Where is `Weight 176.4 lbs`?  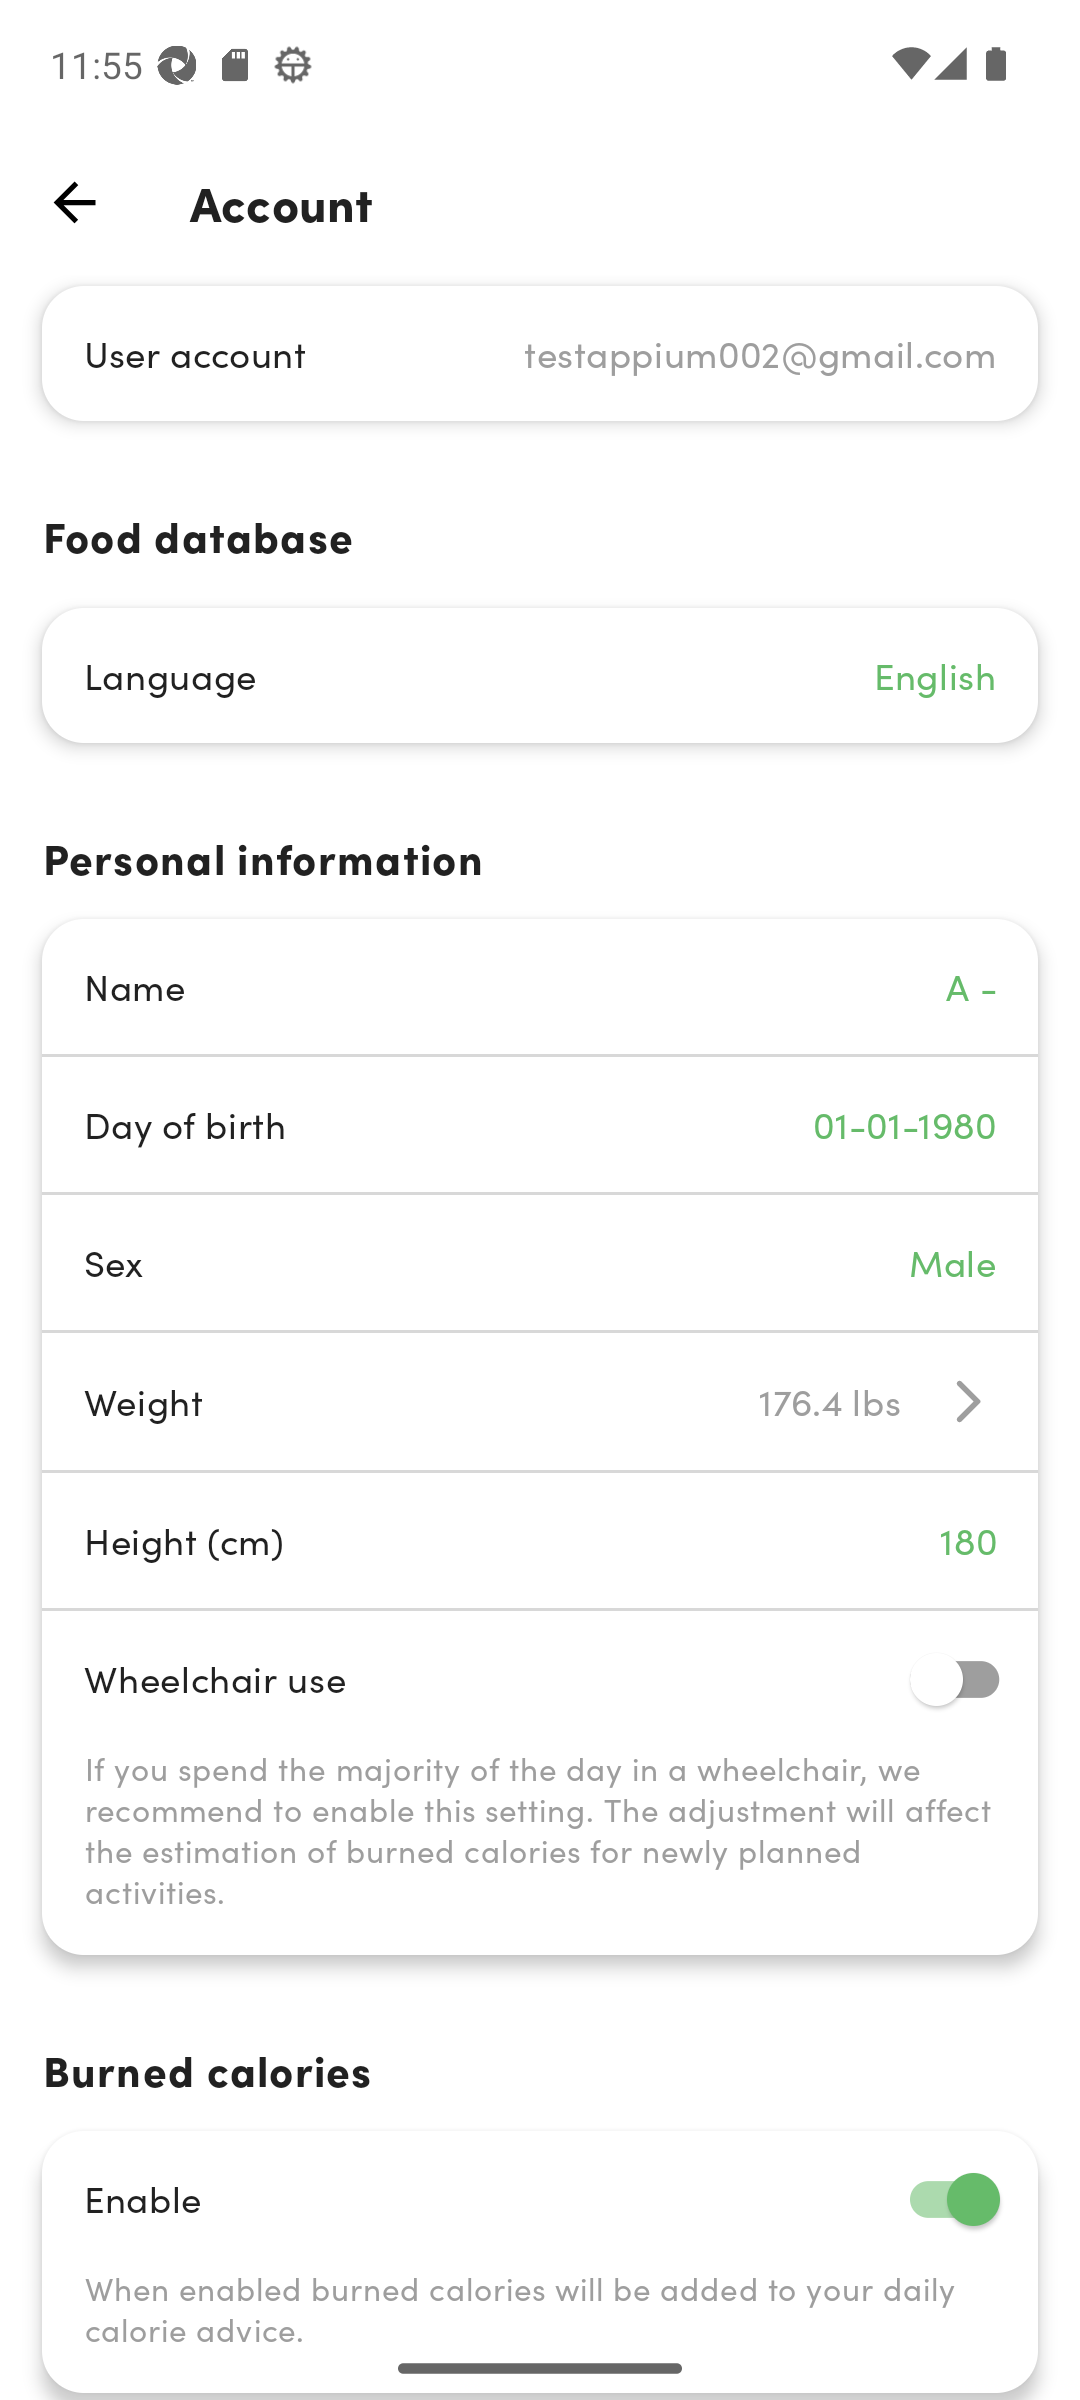
Weight 176.4 lbs is located at coordinates (540, 1400).